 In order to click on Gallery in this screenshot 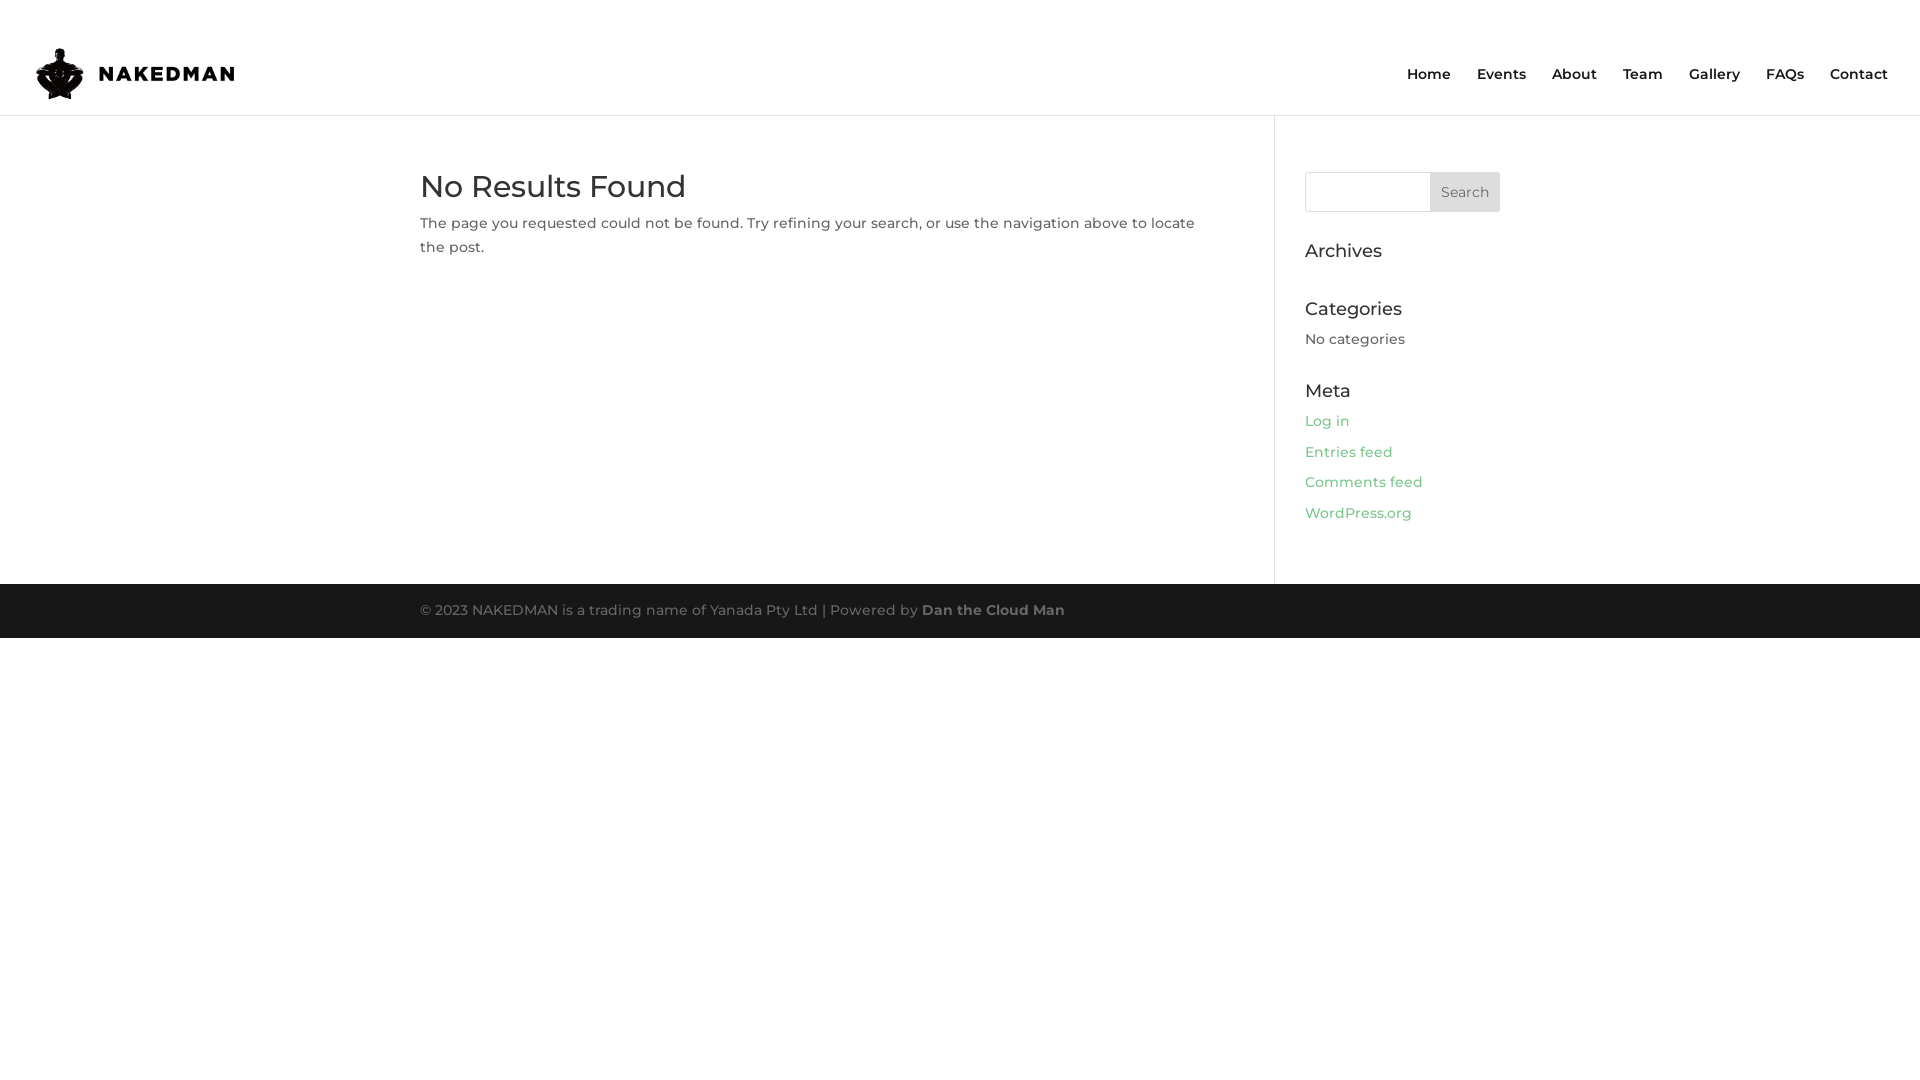, I will do `click(1714, 90)`.